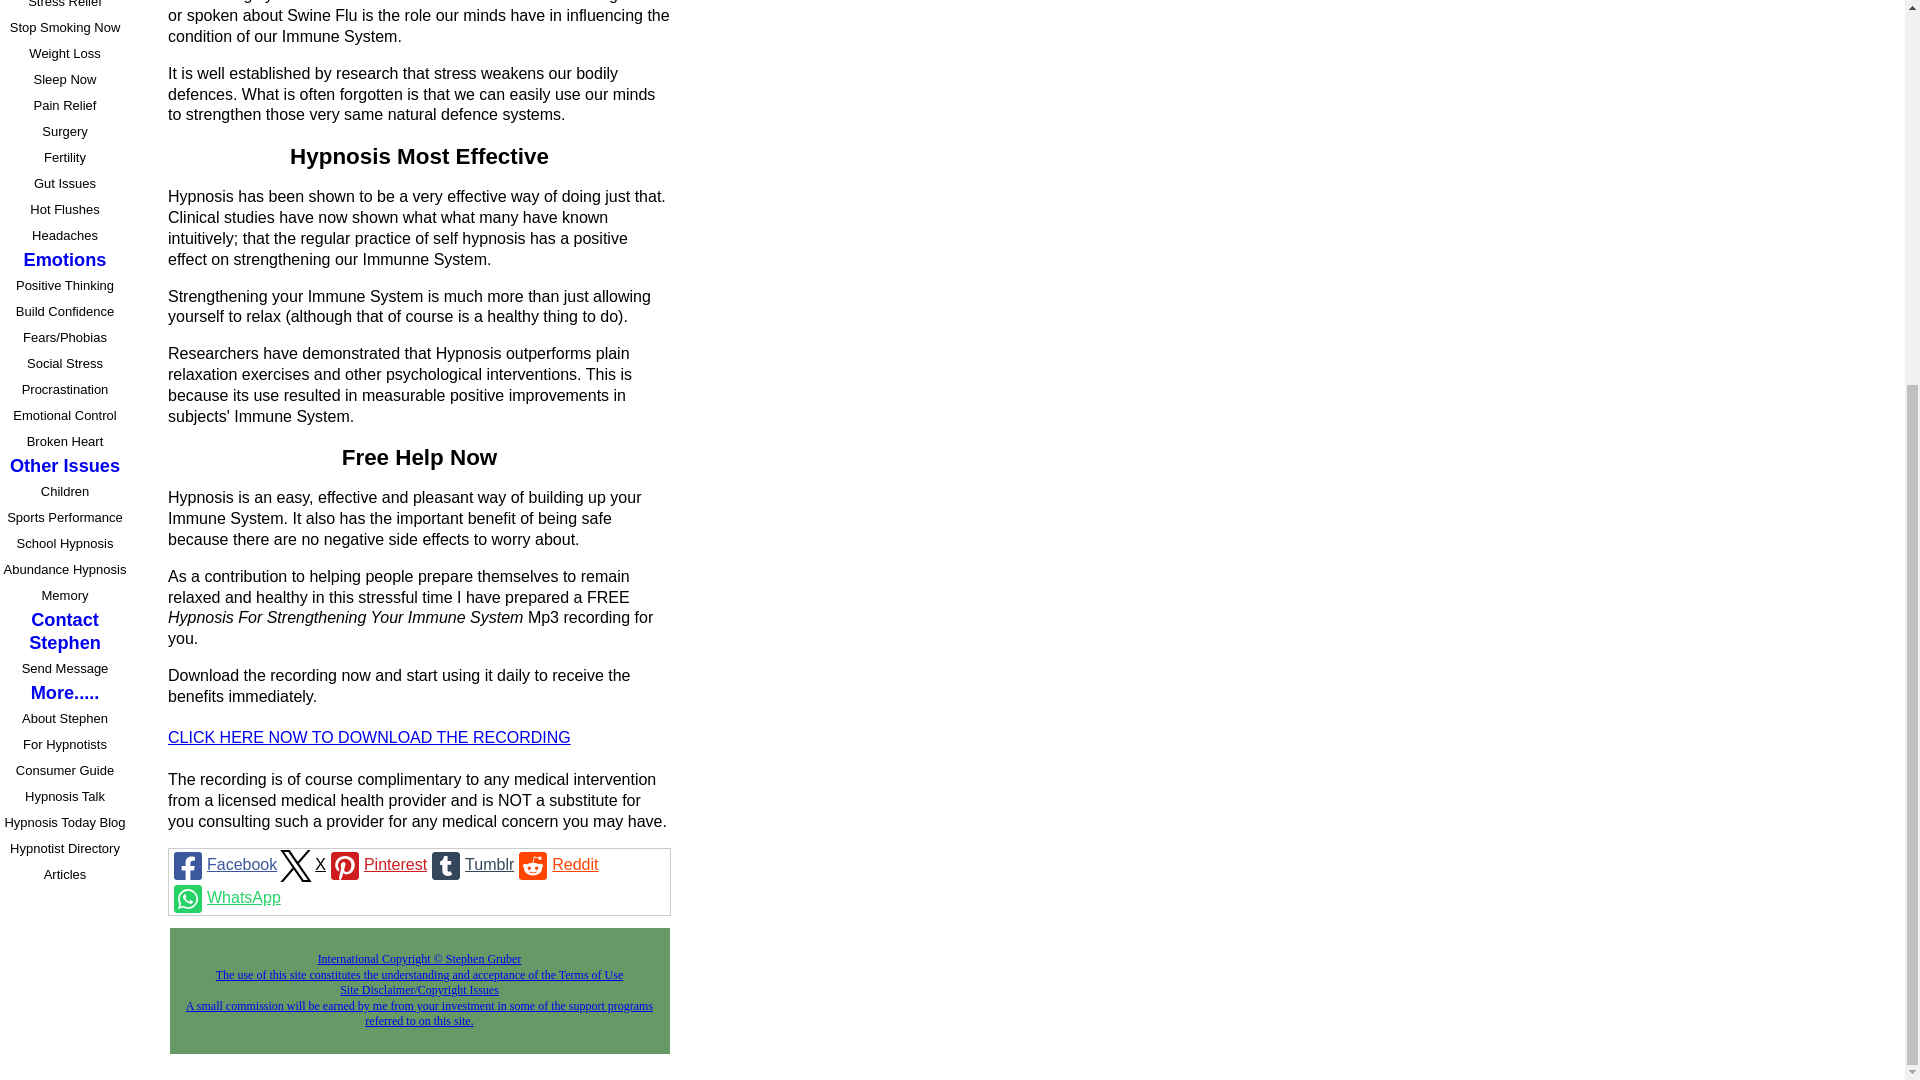 The height and width of the screenshot is (1080, 1920). Describe the element at coordinates (67, 596) in the screenshot. I see `Memory` at that location.